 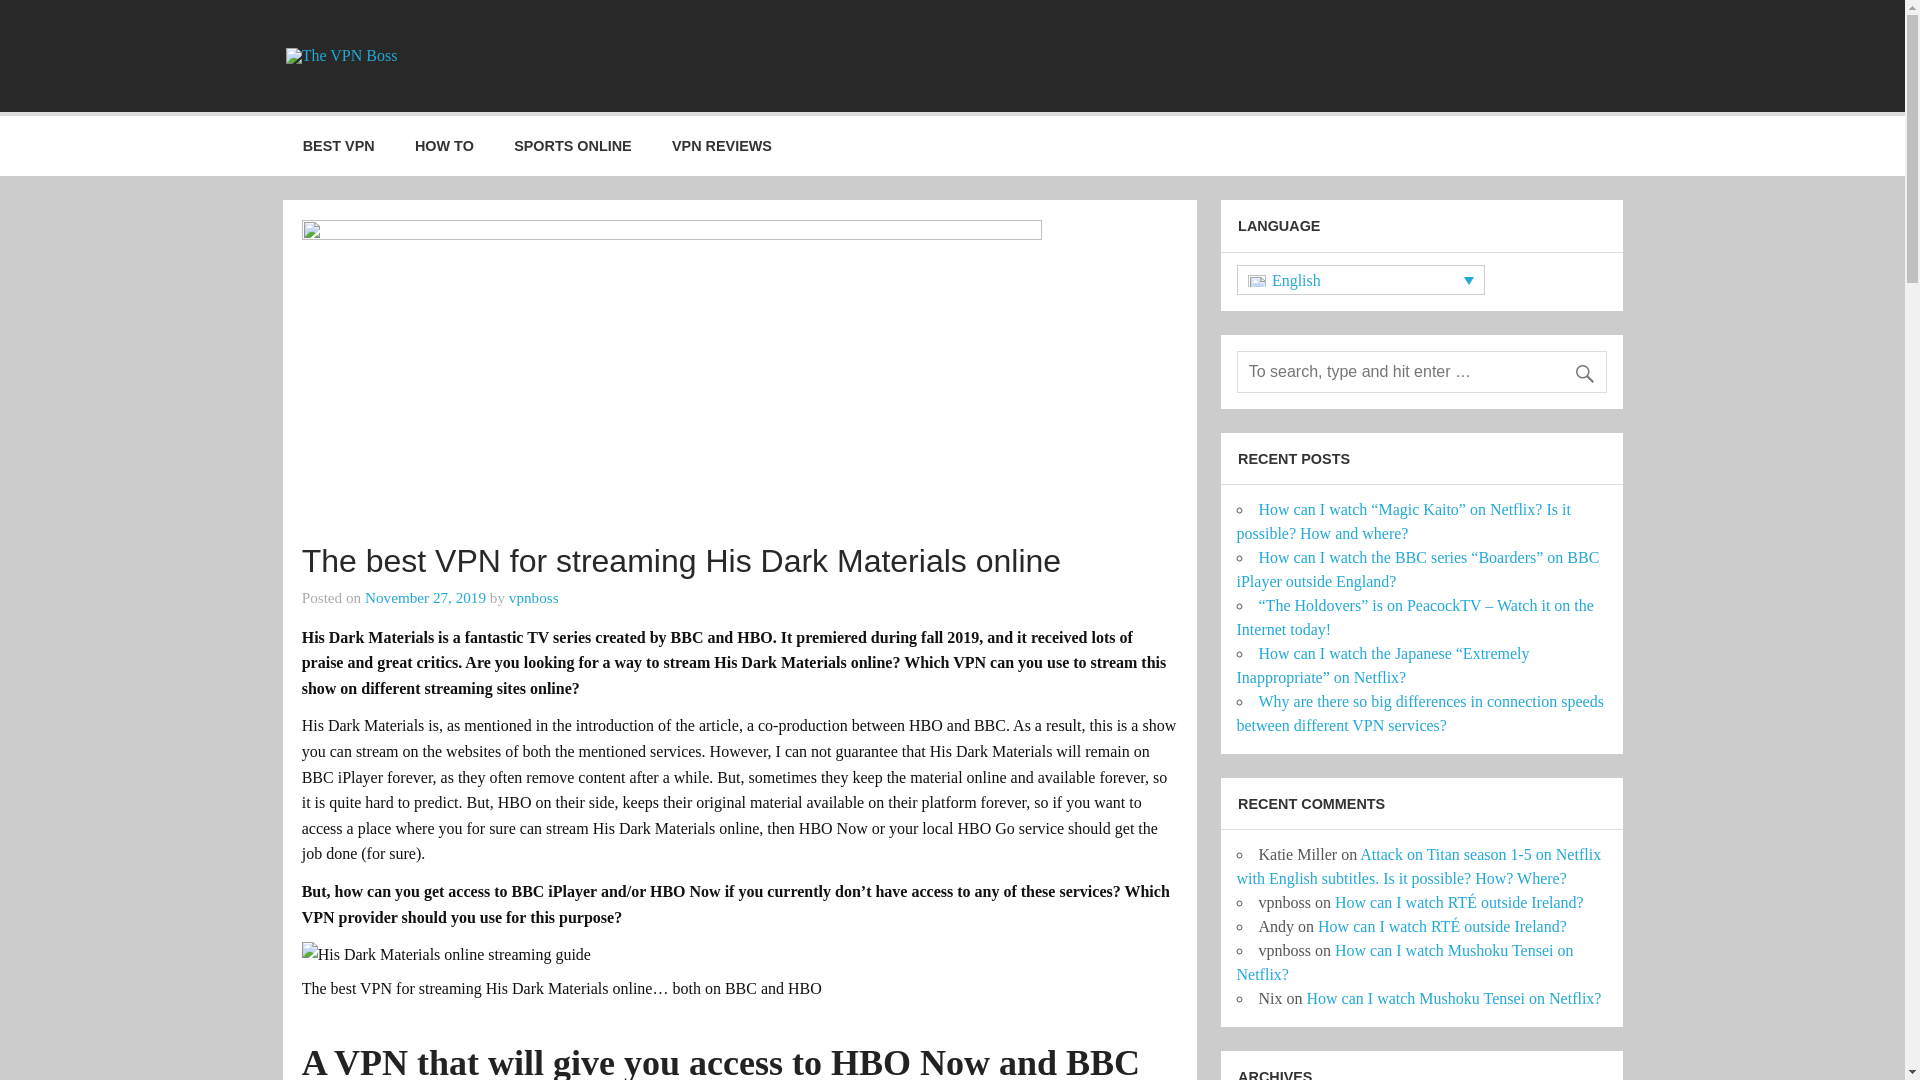 I want to click on English, so click(x=1360, y=278).